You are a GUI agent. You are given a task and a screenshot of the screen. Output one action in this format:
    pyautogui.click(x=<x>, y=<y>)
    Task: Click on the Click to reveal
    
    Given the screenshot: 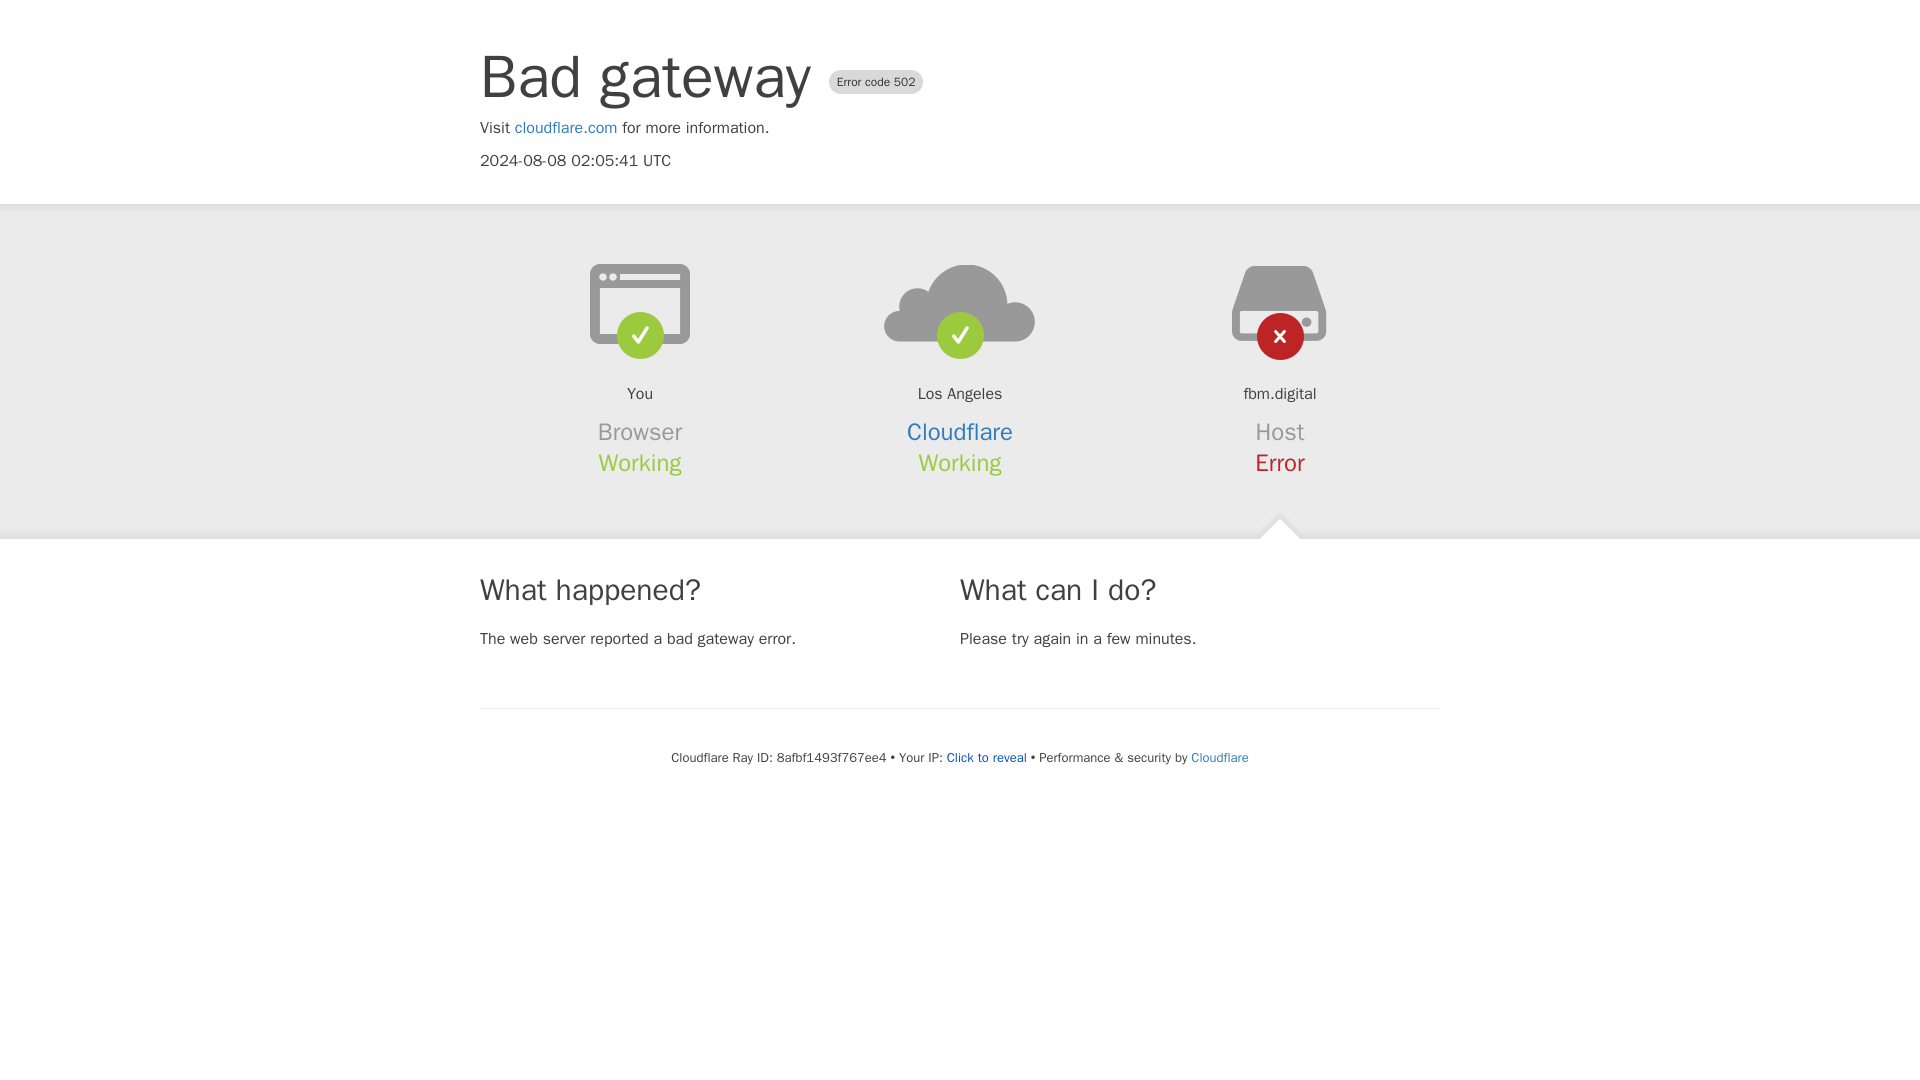 What is the action you would take?
    pyautogui.click(x=986, y=758)
    